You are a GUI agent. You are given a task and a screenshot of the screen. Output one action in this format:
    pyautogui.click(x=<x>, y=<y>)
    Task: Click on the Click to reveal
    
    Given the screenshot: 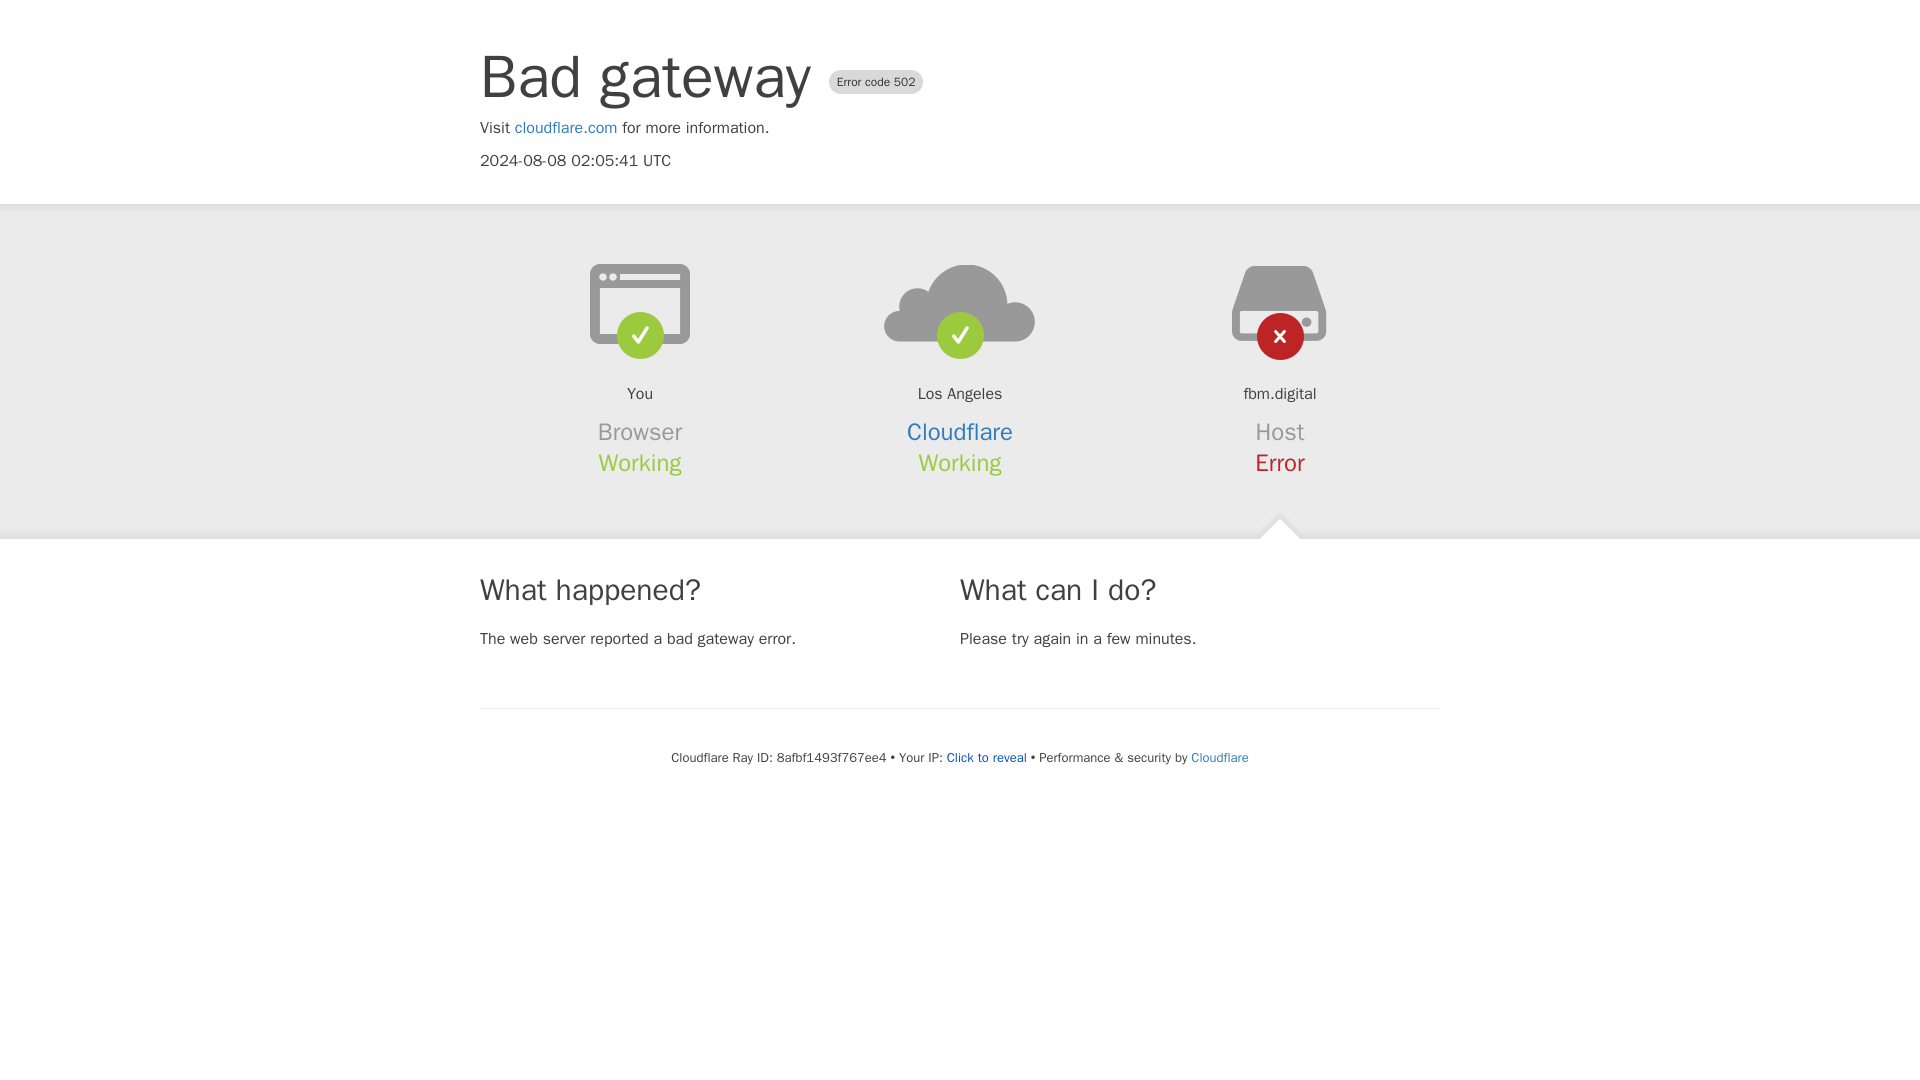 What is the action you would take?
    pyautogui.click(x=986, y=758)
    